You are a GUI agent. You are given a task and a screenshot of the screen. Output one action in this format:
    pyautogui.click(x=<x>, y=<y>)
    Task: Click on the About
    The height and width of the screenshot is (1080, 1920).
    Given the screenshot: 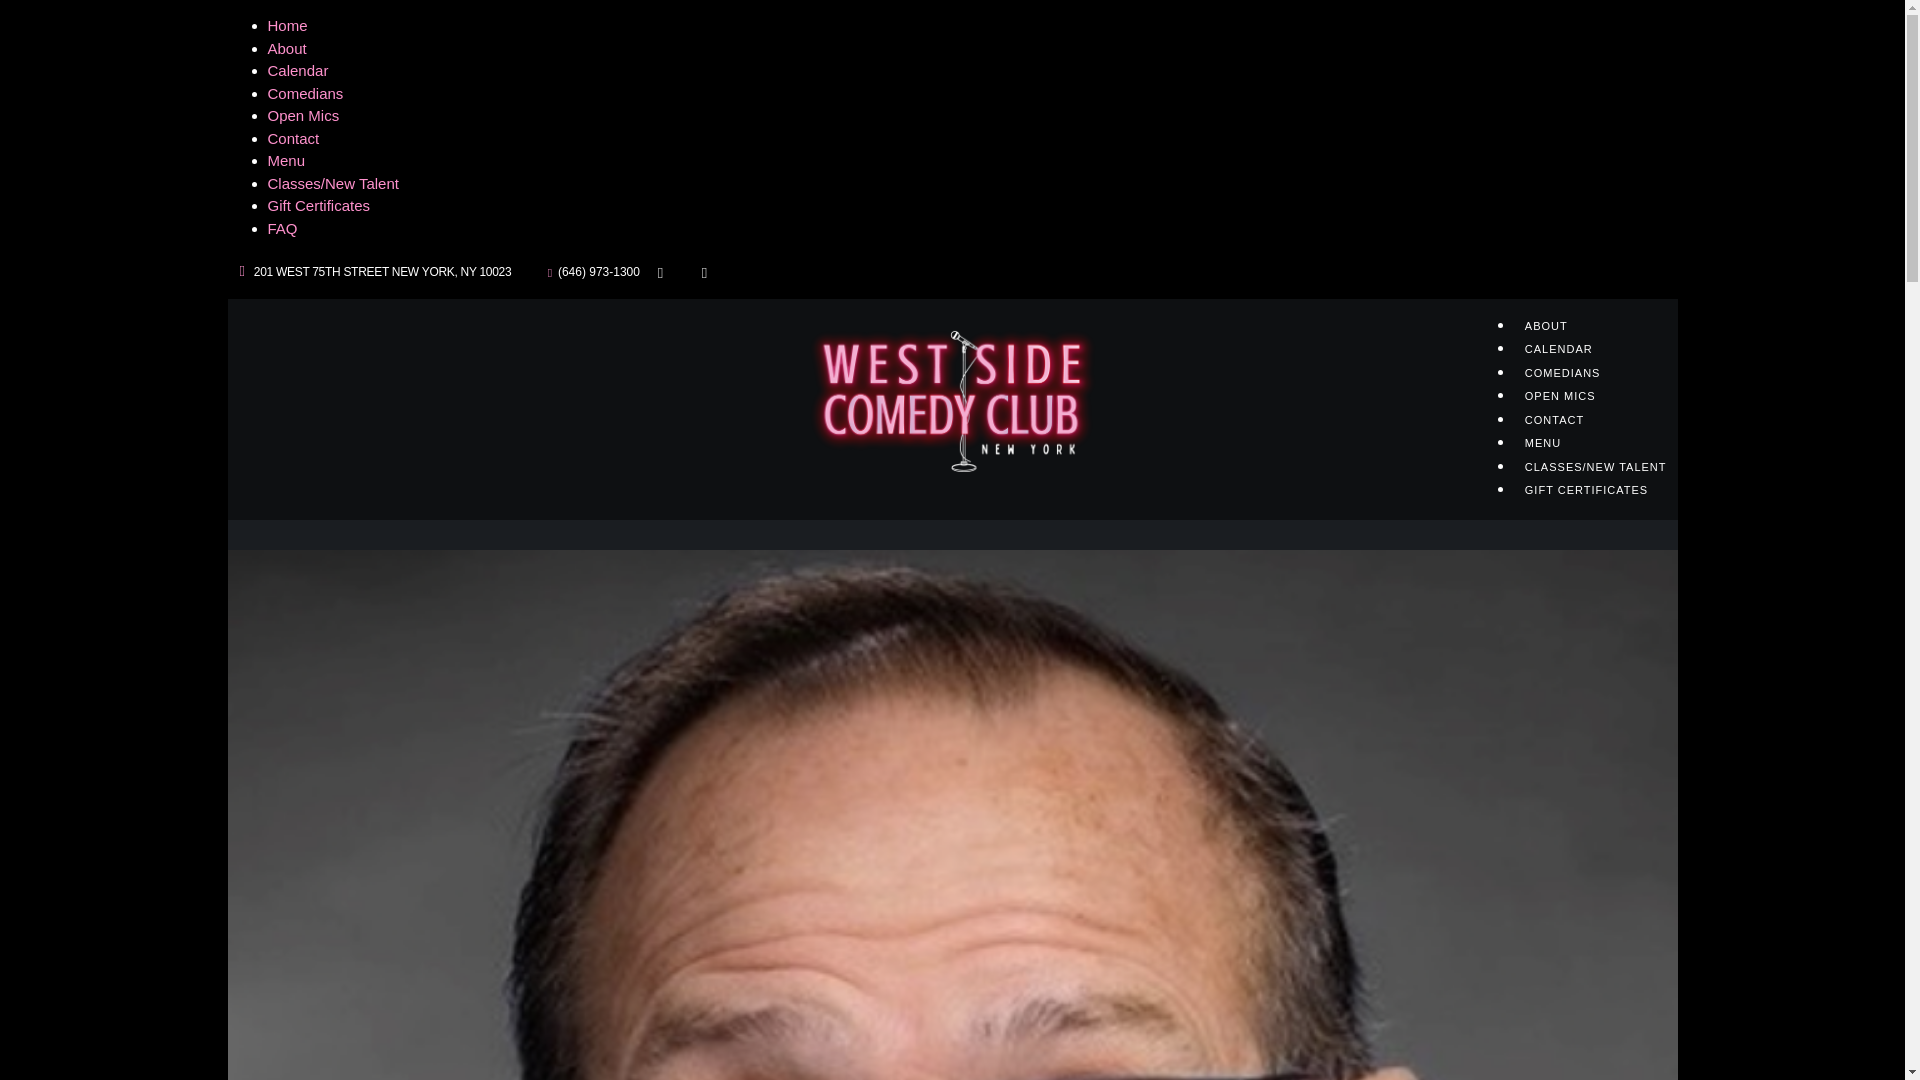 What is the action you would take?
    pyautogui.click(x=288, y=48)
    